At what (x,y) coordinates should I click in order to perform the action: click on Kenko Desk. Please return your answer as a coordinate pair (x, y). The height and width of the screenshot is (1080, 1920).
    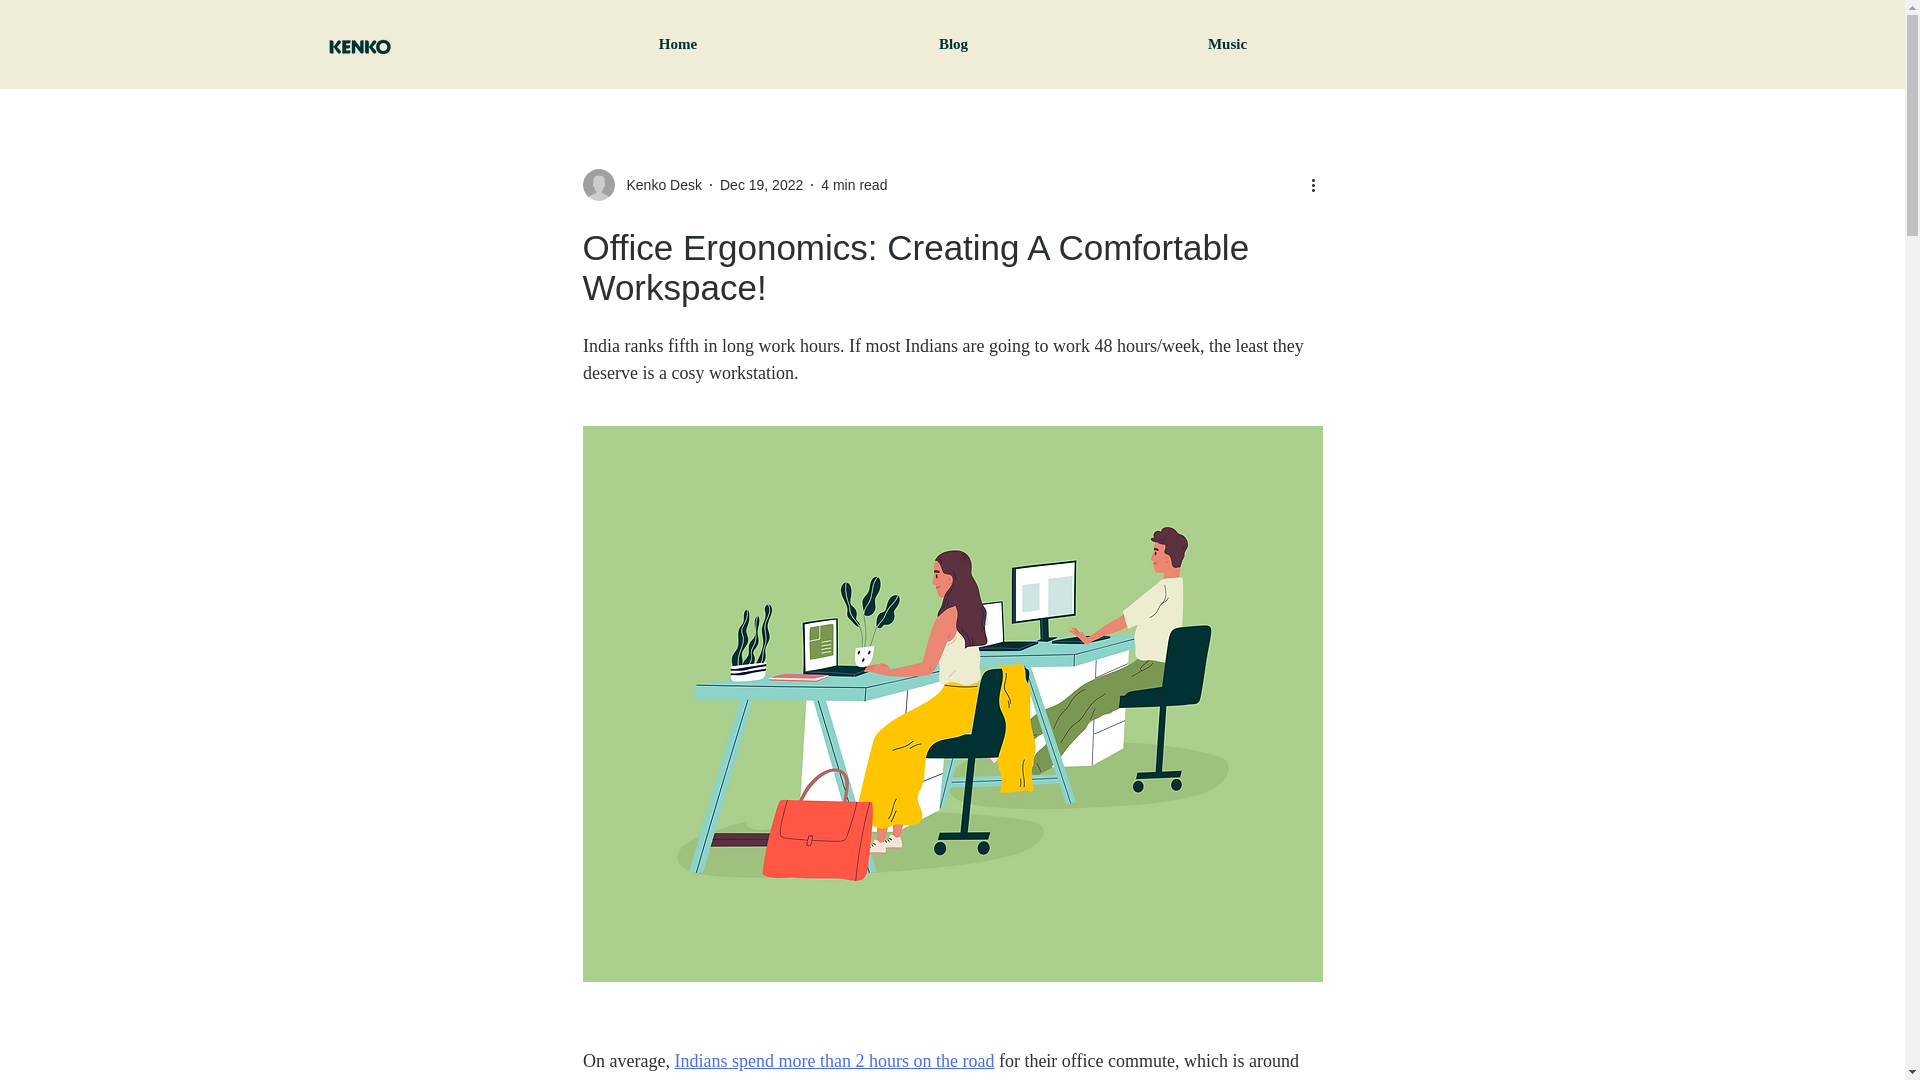
    Looking at the image, I should click on (657, 184).